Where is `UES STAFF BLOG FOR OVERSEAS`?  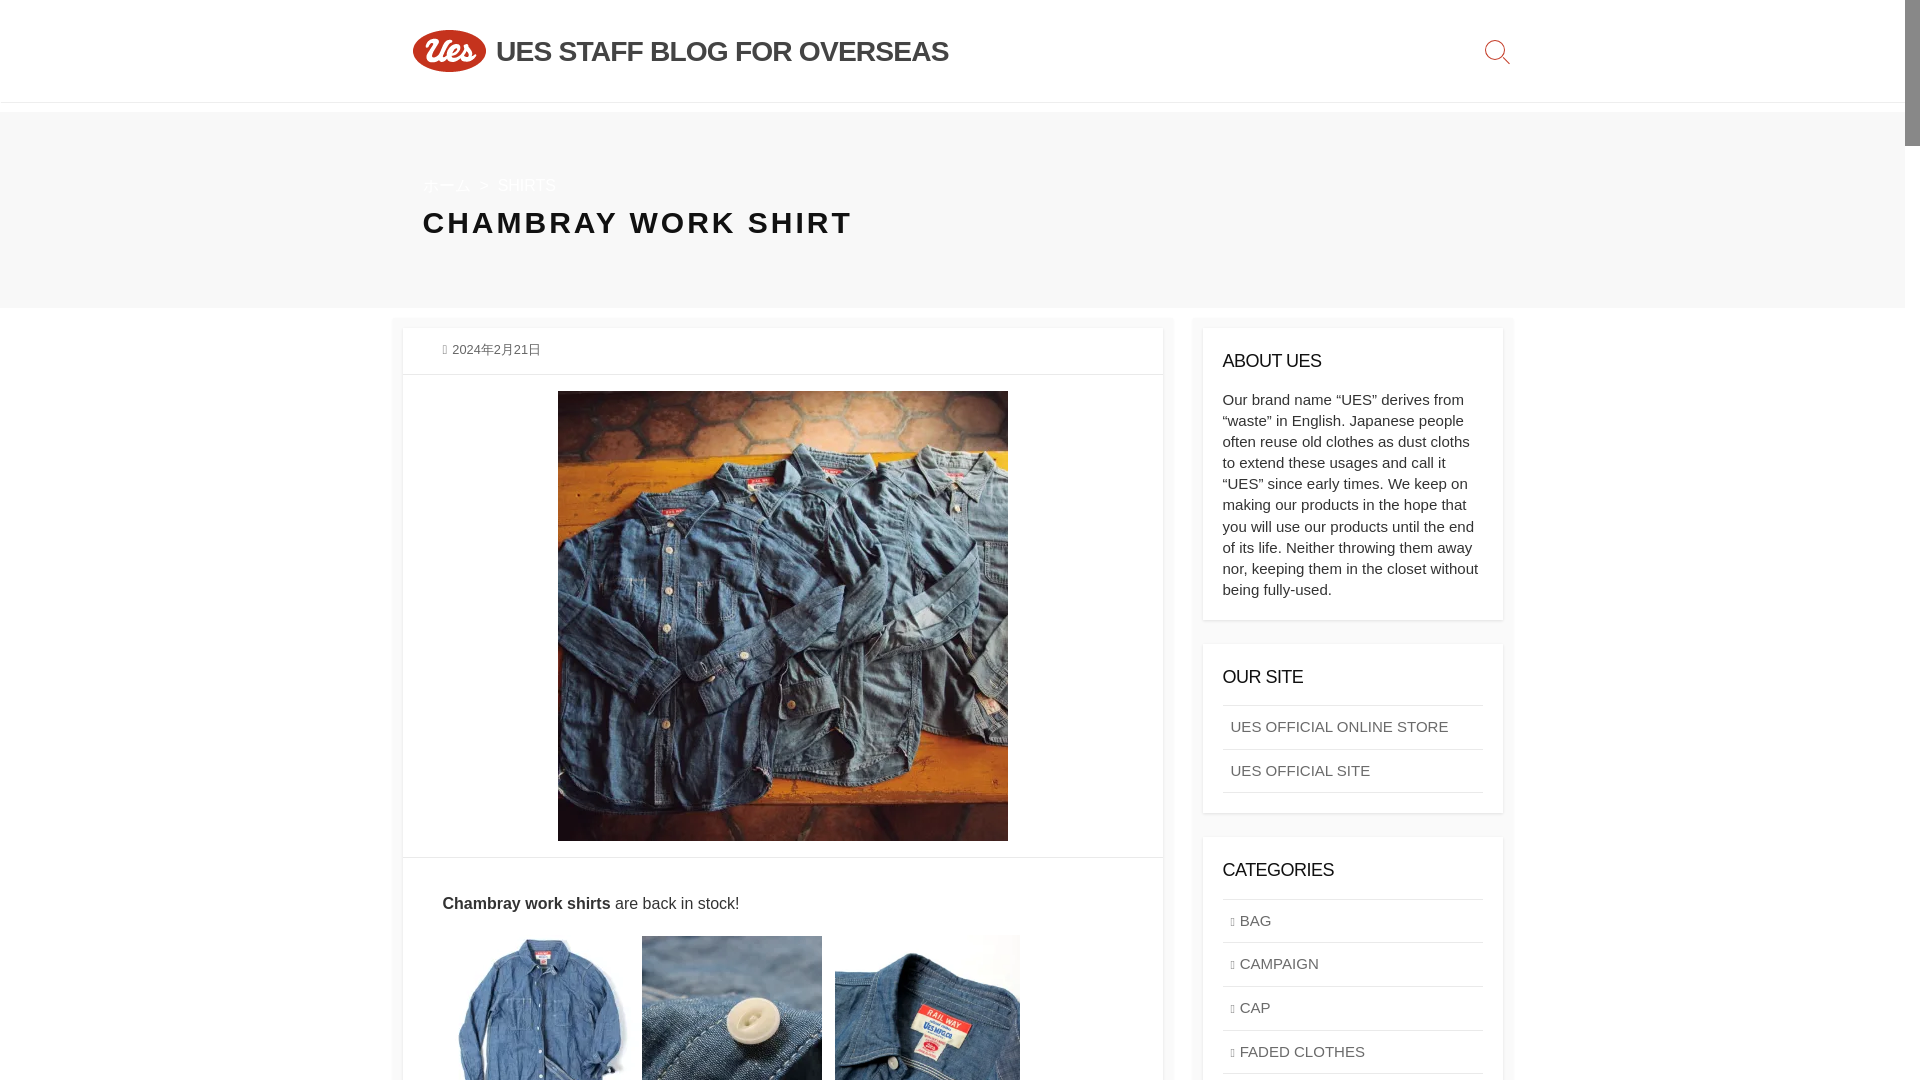 UES STAFF BLOG FOR OVERSEAS is located at coordinates (722, 51).